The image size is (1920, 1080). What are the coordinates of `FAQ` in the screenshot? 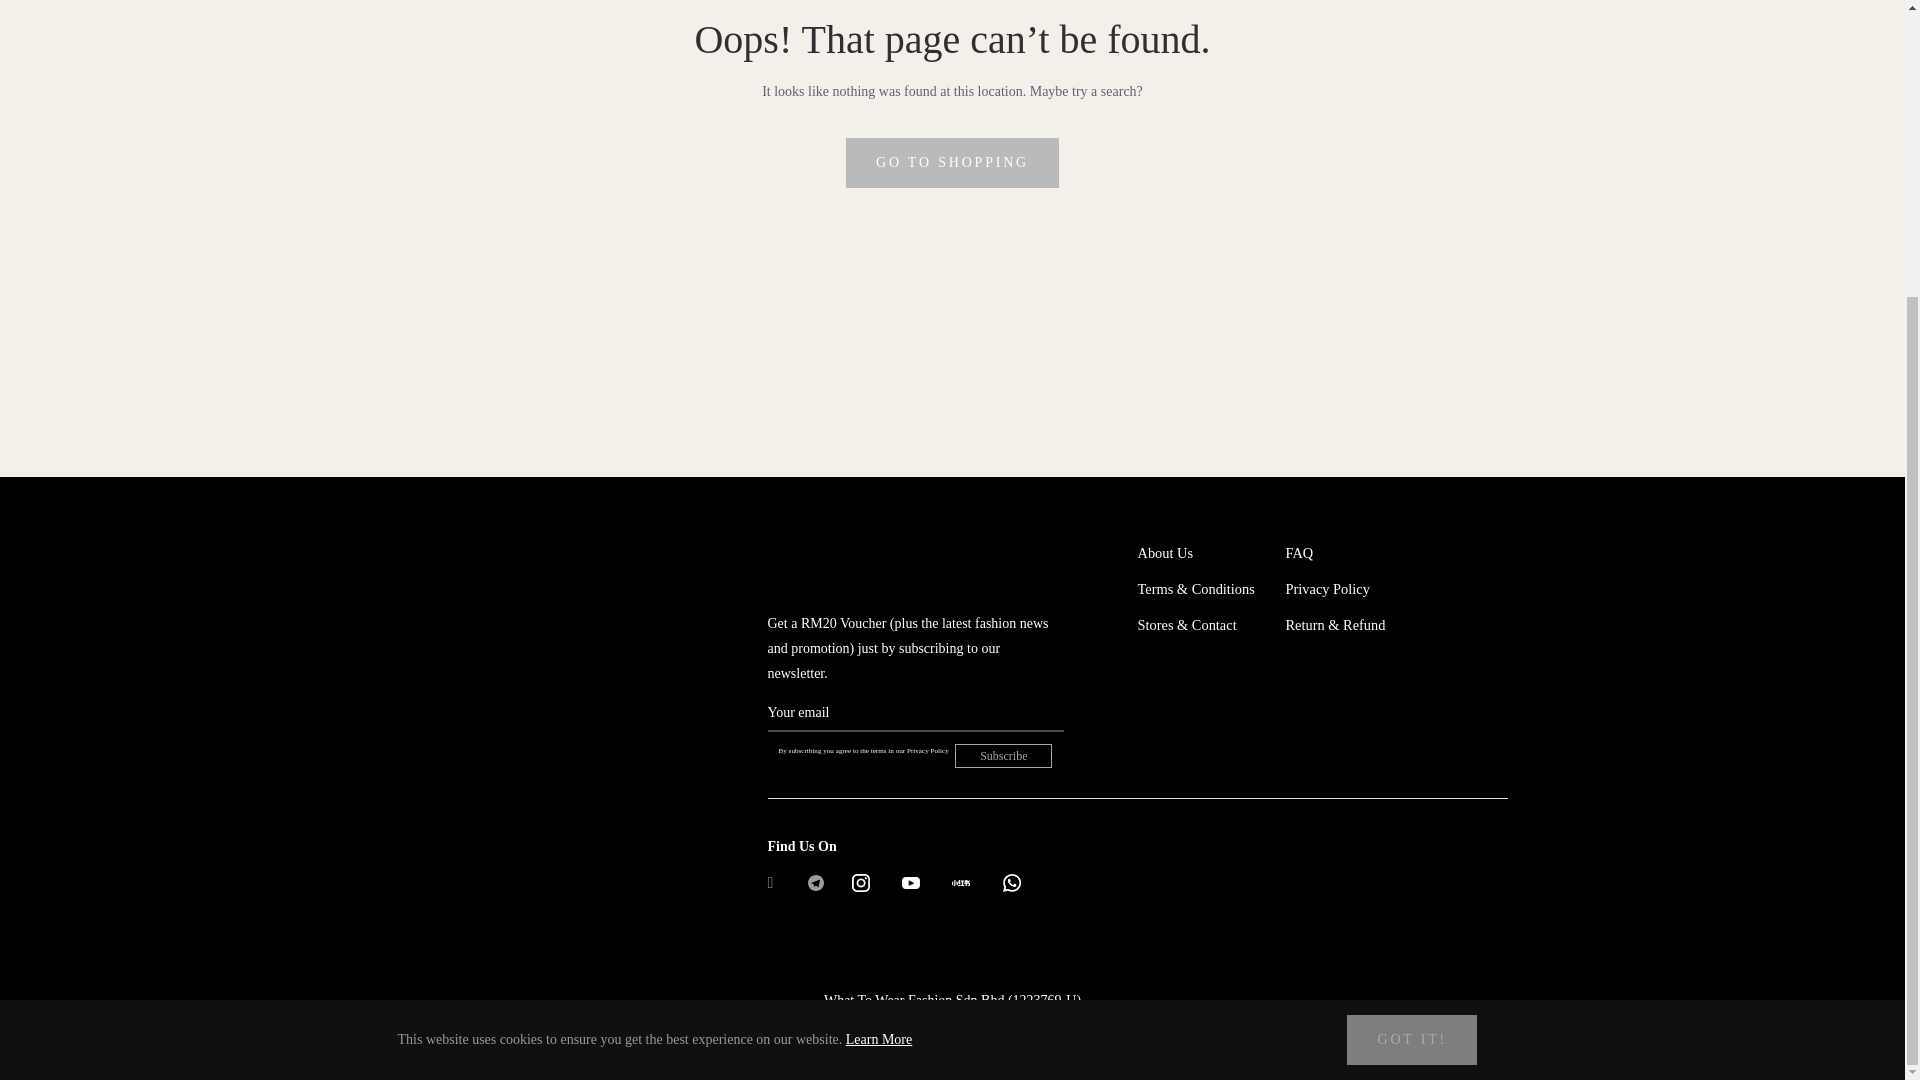 It's located at (1300, 552).